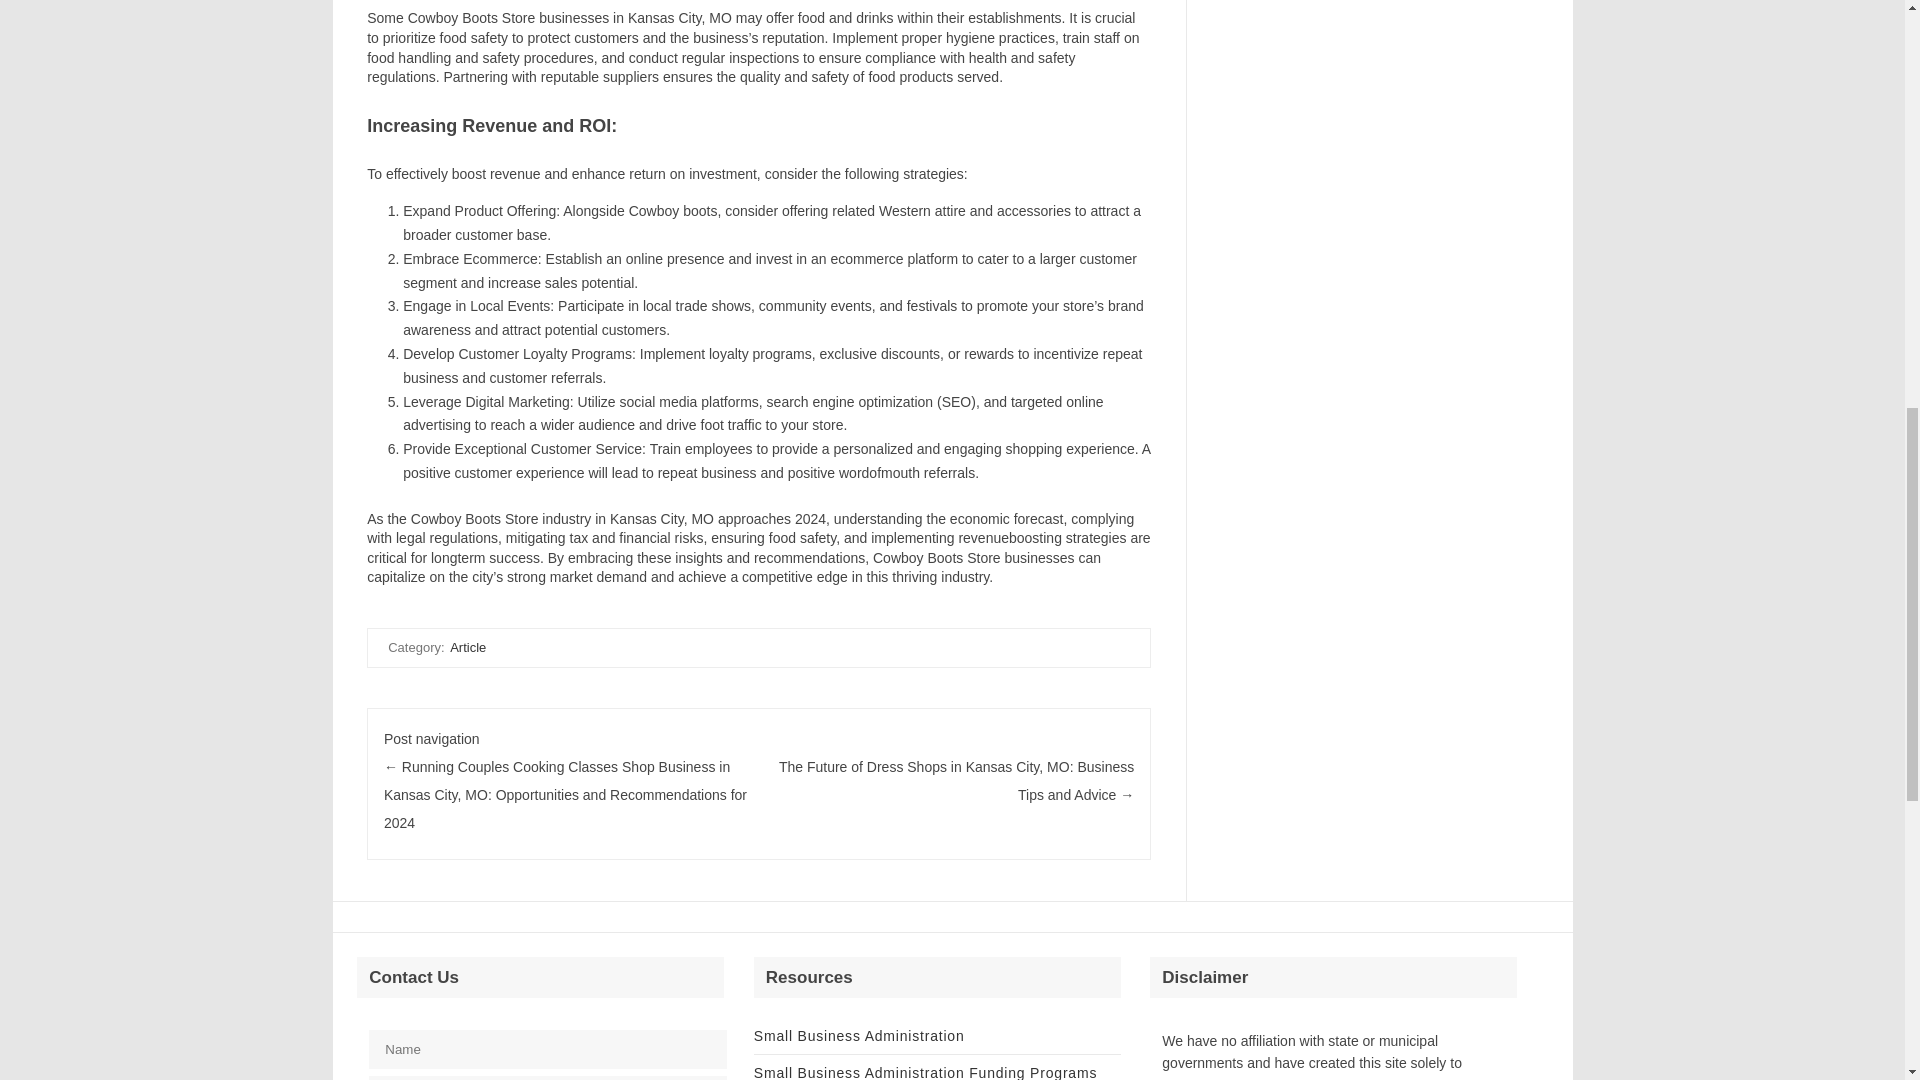 The height and width of the screenshot is (1080, 1920). What do you see at coordinates (925, 1072) in the screenshot?
I see `Small Business Administration Funding Programs` at bounding box center [925, 1072].